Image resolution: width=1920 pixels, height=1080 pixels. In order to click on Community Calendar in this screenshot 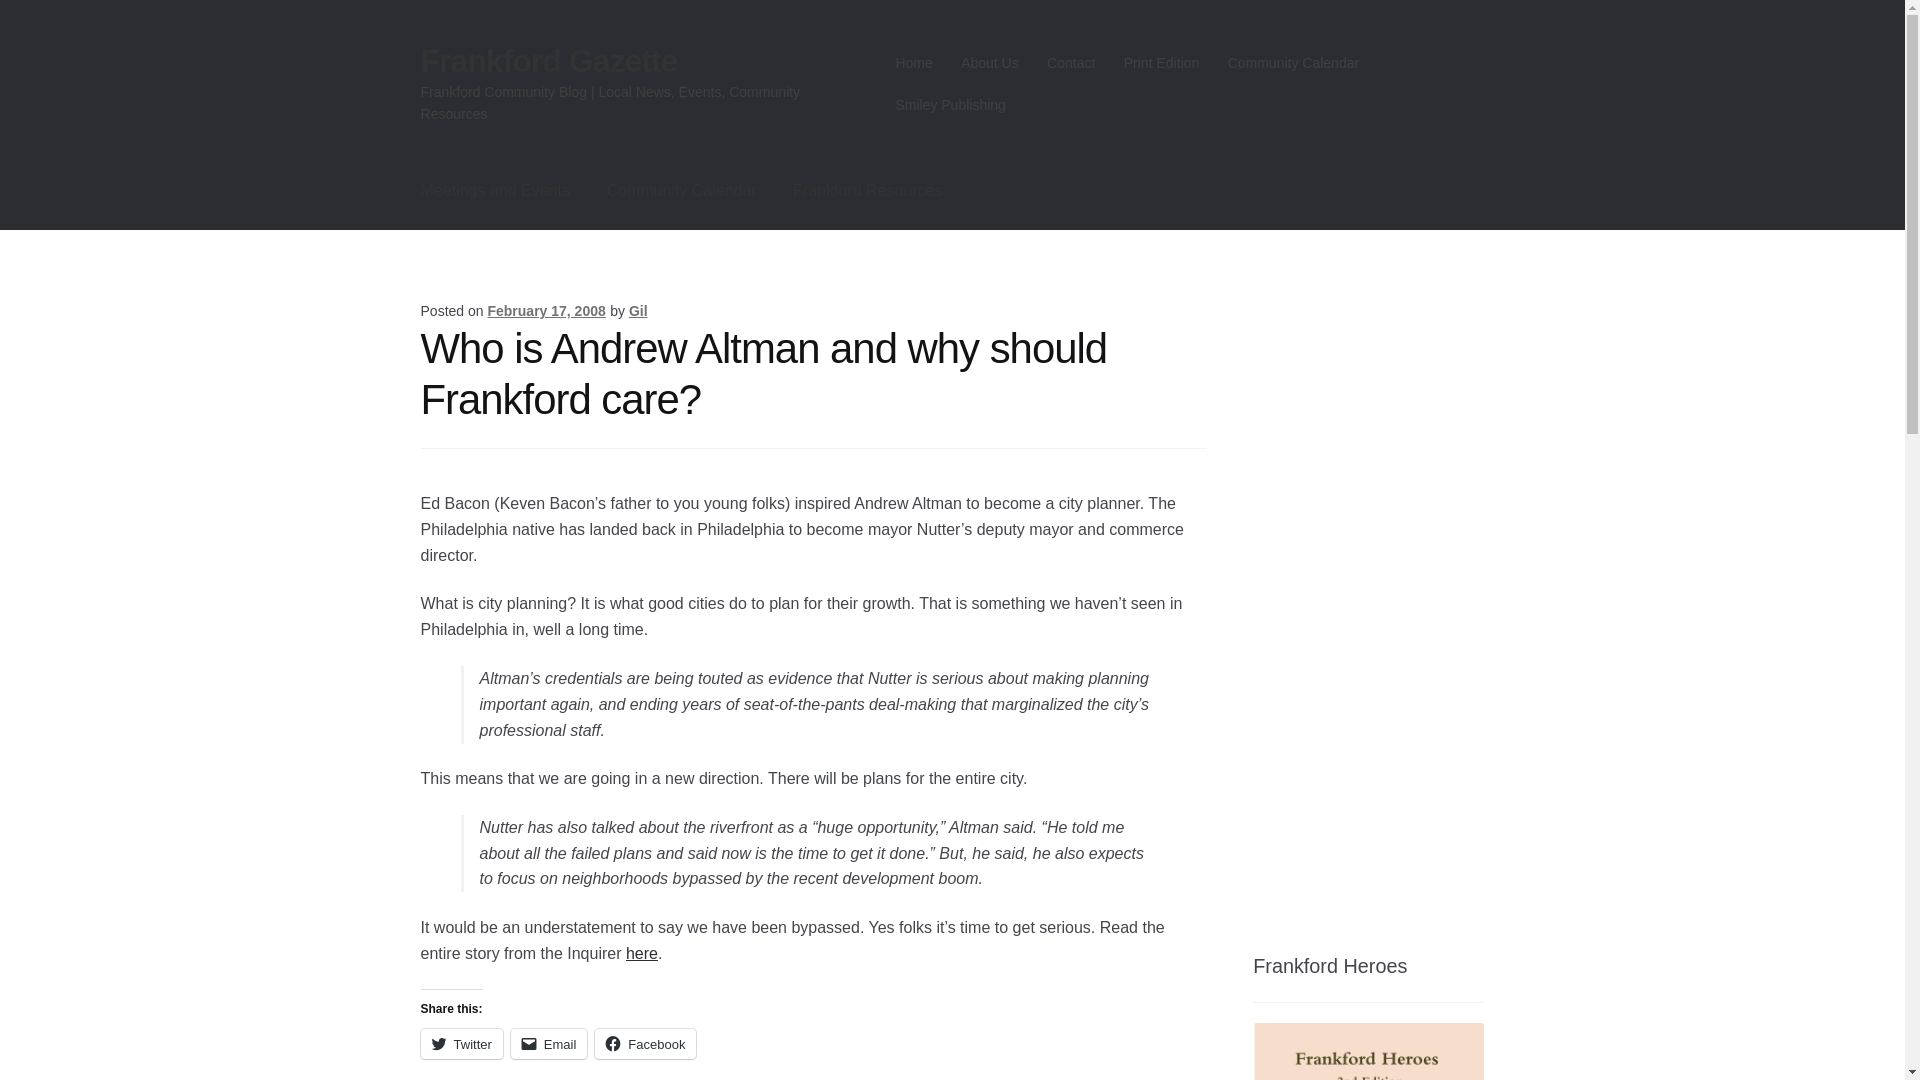, I will do `click(680, 191)`.